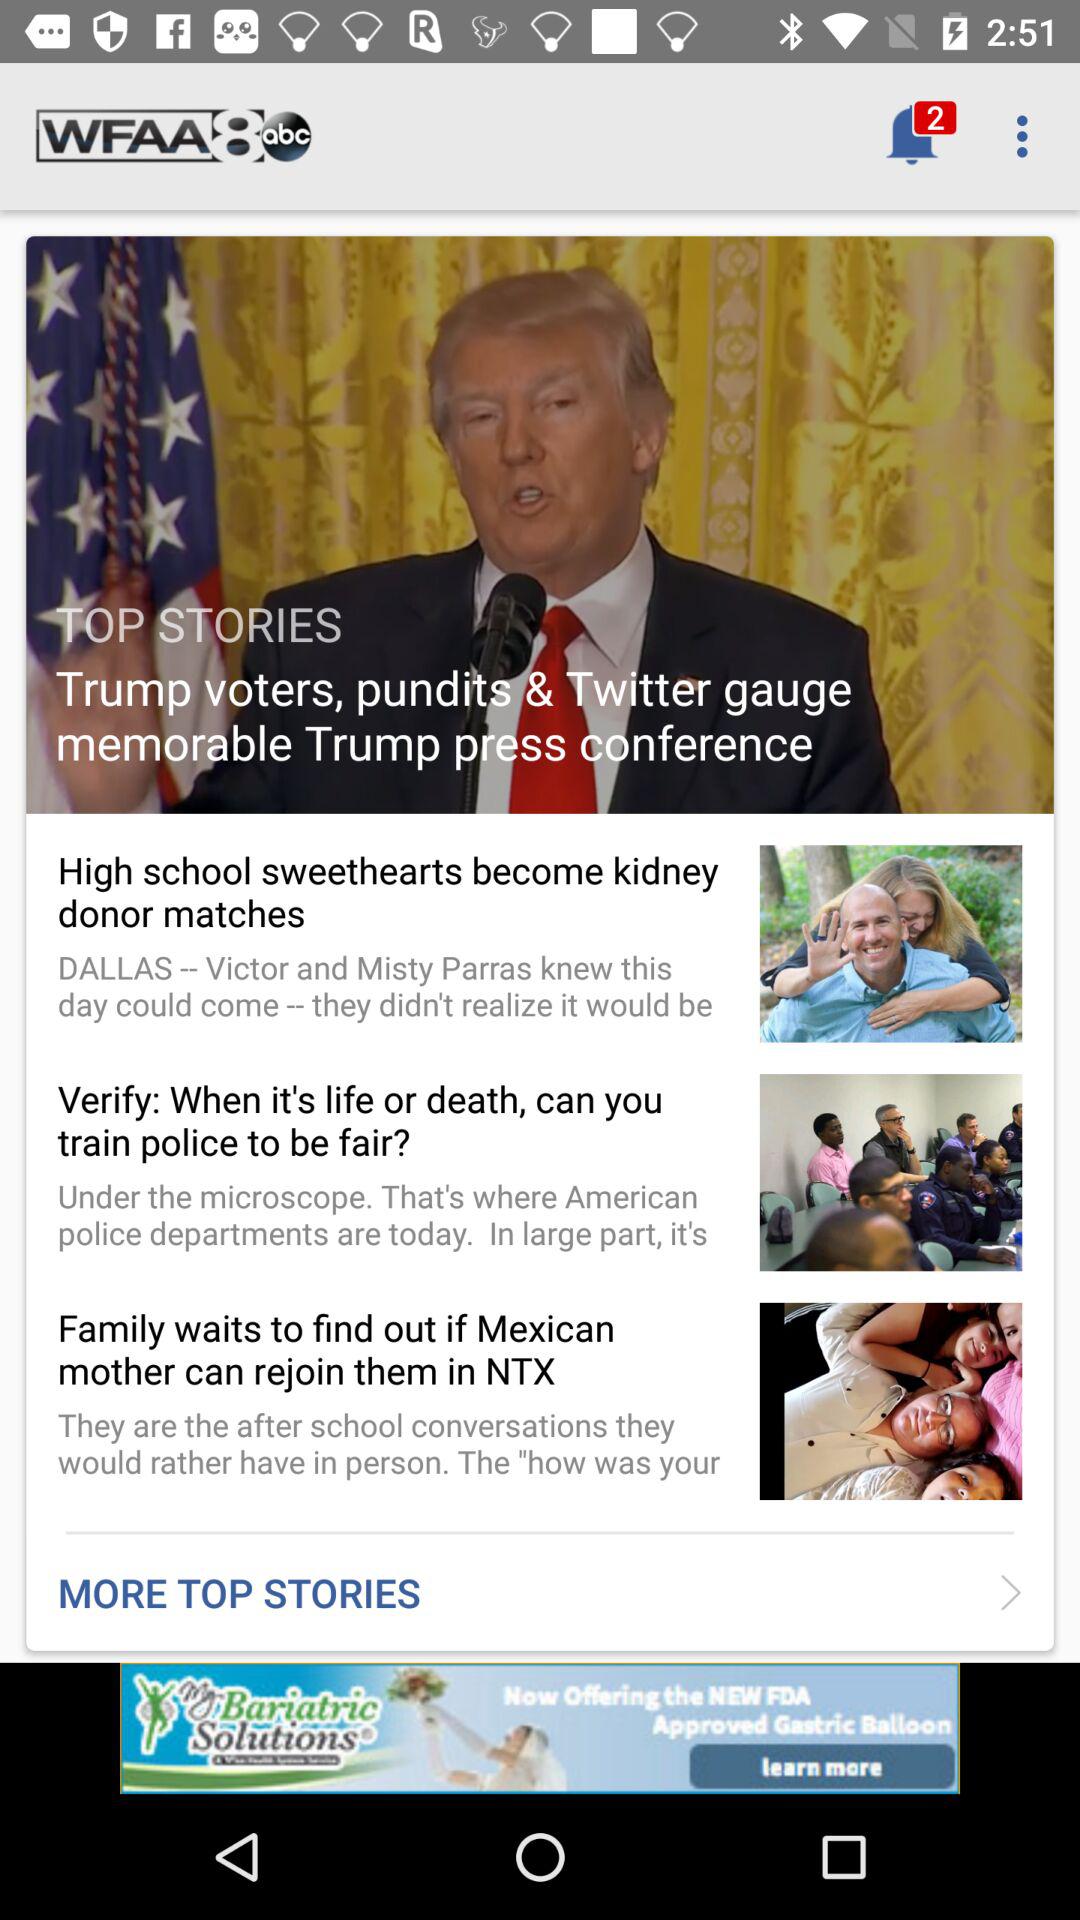  What do you see at coordinates (540, 1728) in the screenshot?
I see `click the item below more top stories icon` at bounding box center [540, 1728].